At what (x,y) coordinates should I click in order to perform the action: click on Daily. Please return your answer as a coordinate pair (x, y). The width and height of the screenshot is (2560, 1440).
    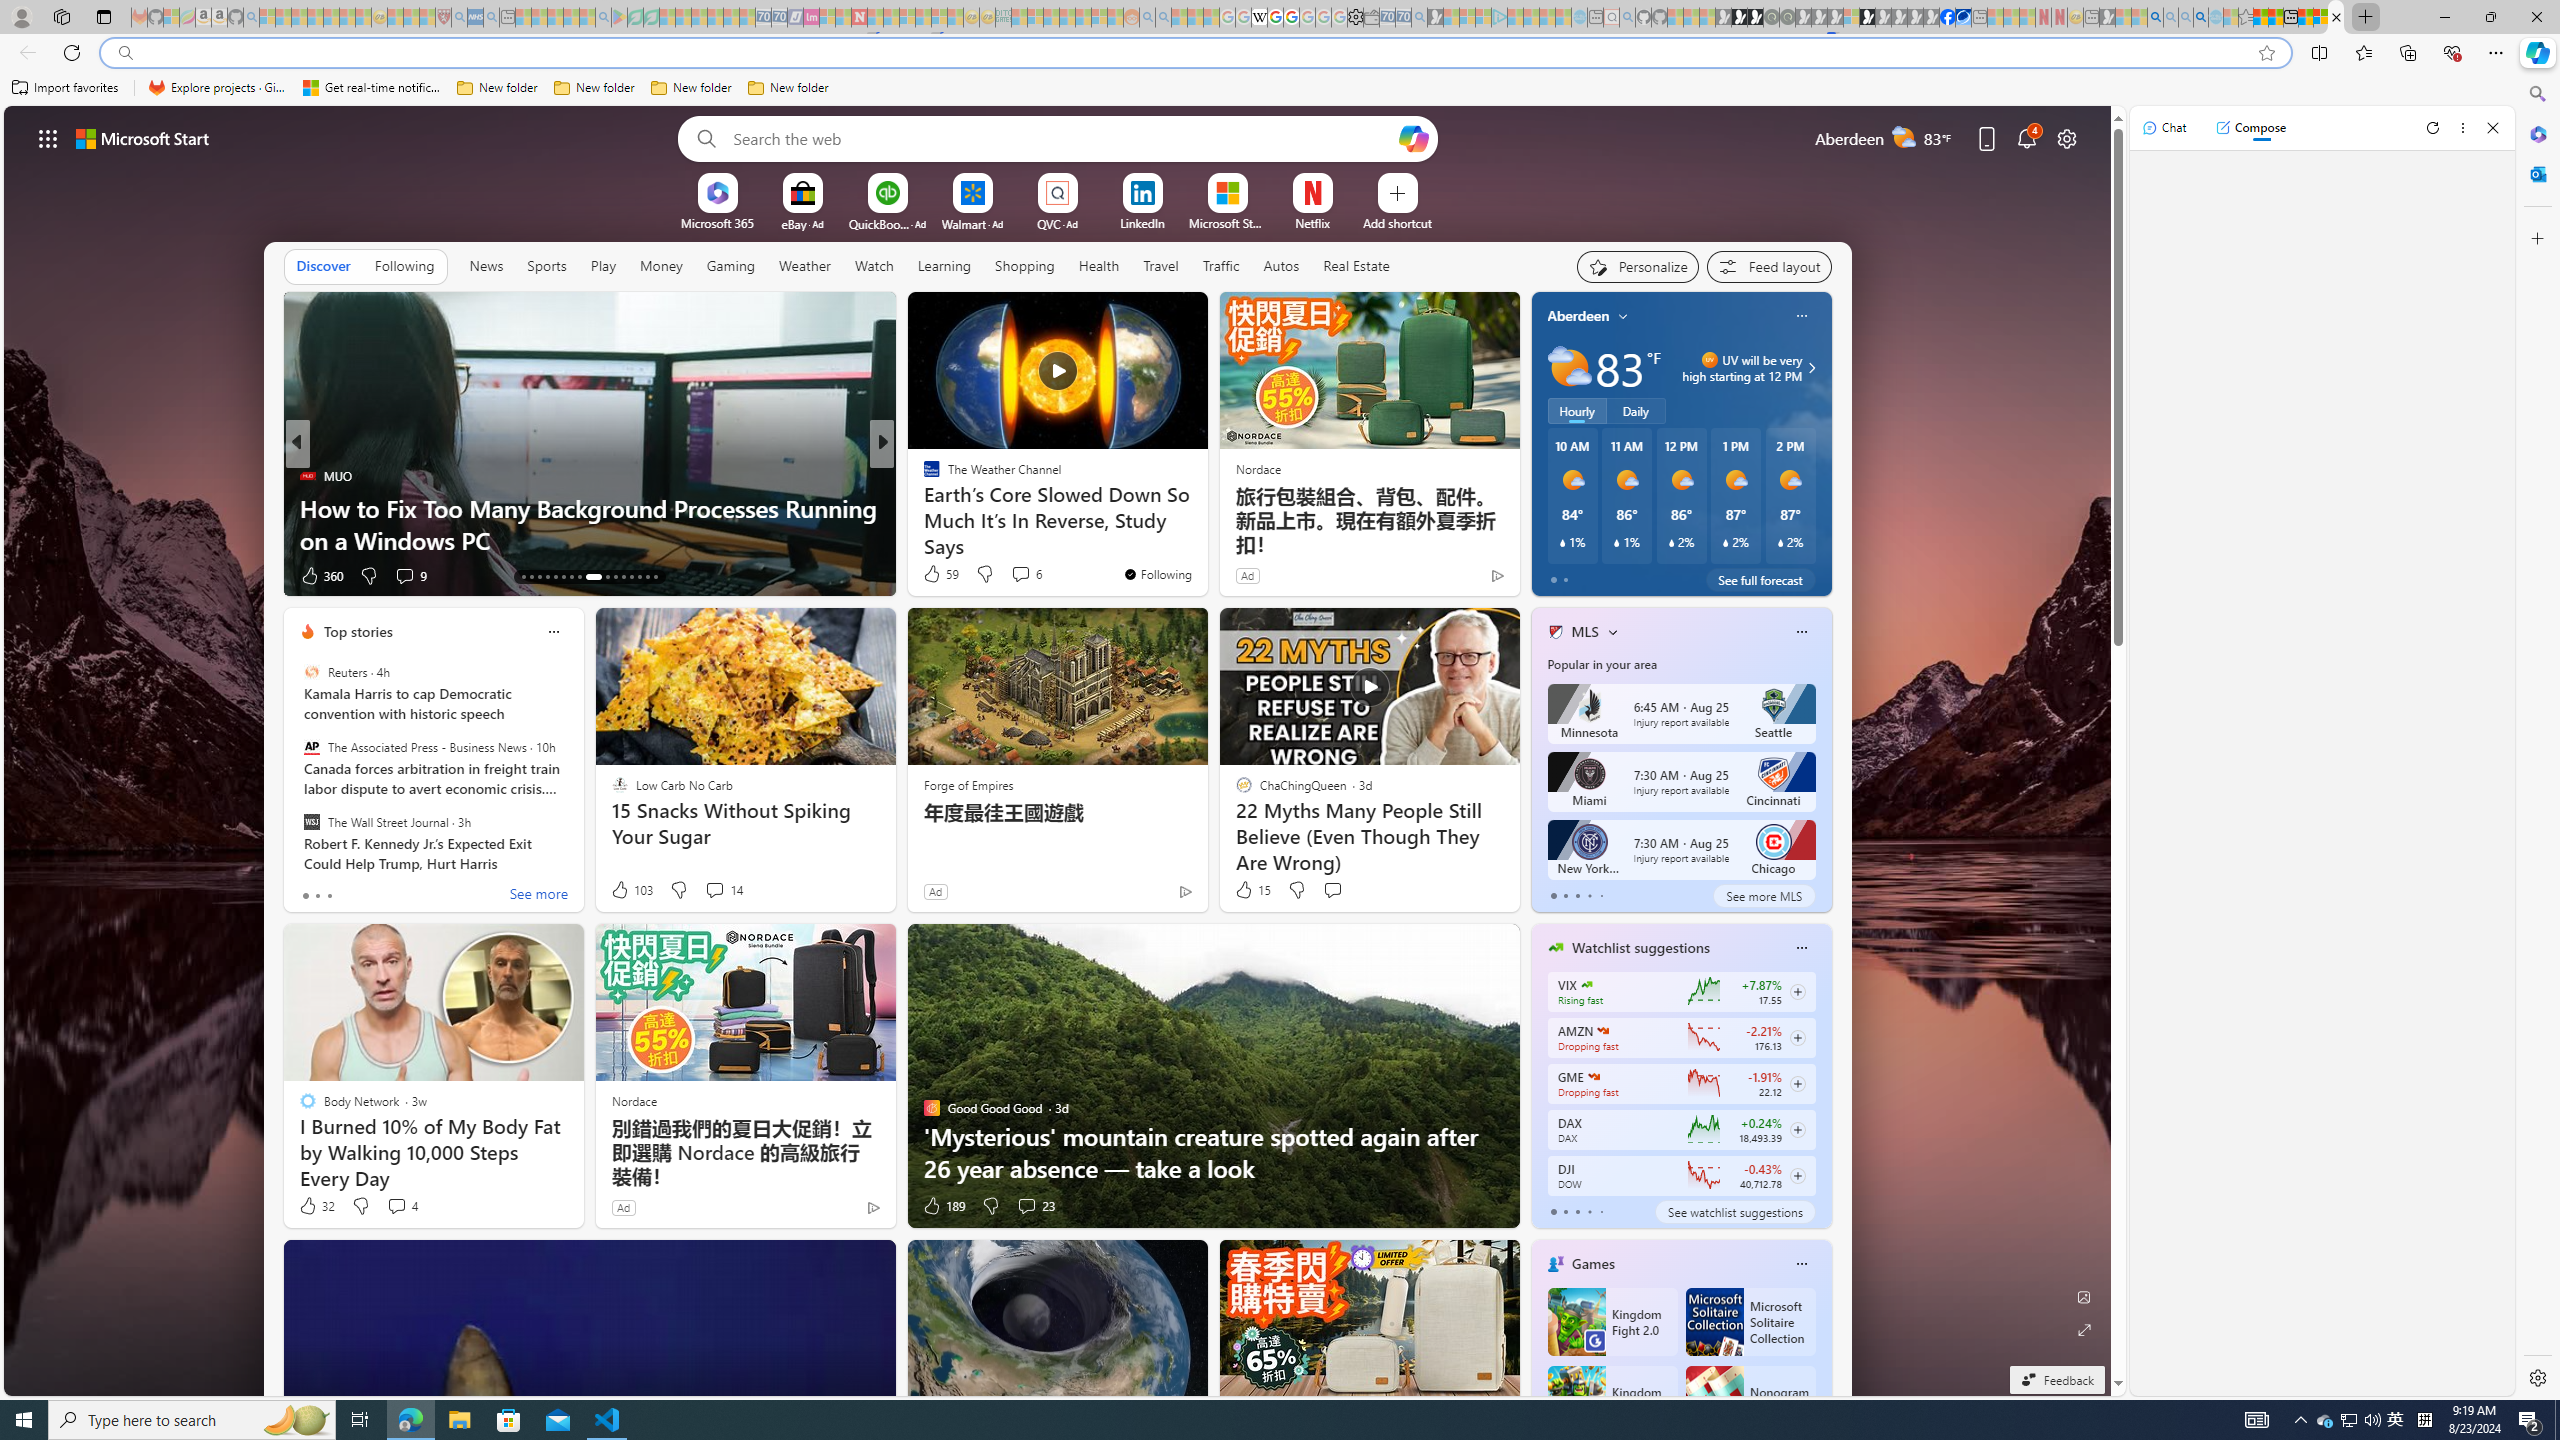
    Looking at the image, I should click on (1636, 410).